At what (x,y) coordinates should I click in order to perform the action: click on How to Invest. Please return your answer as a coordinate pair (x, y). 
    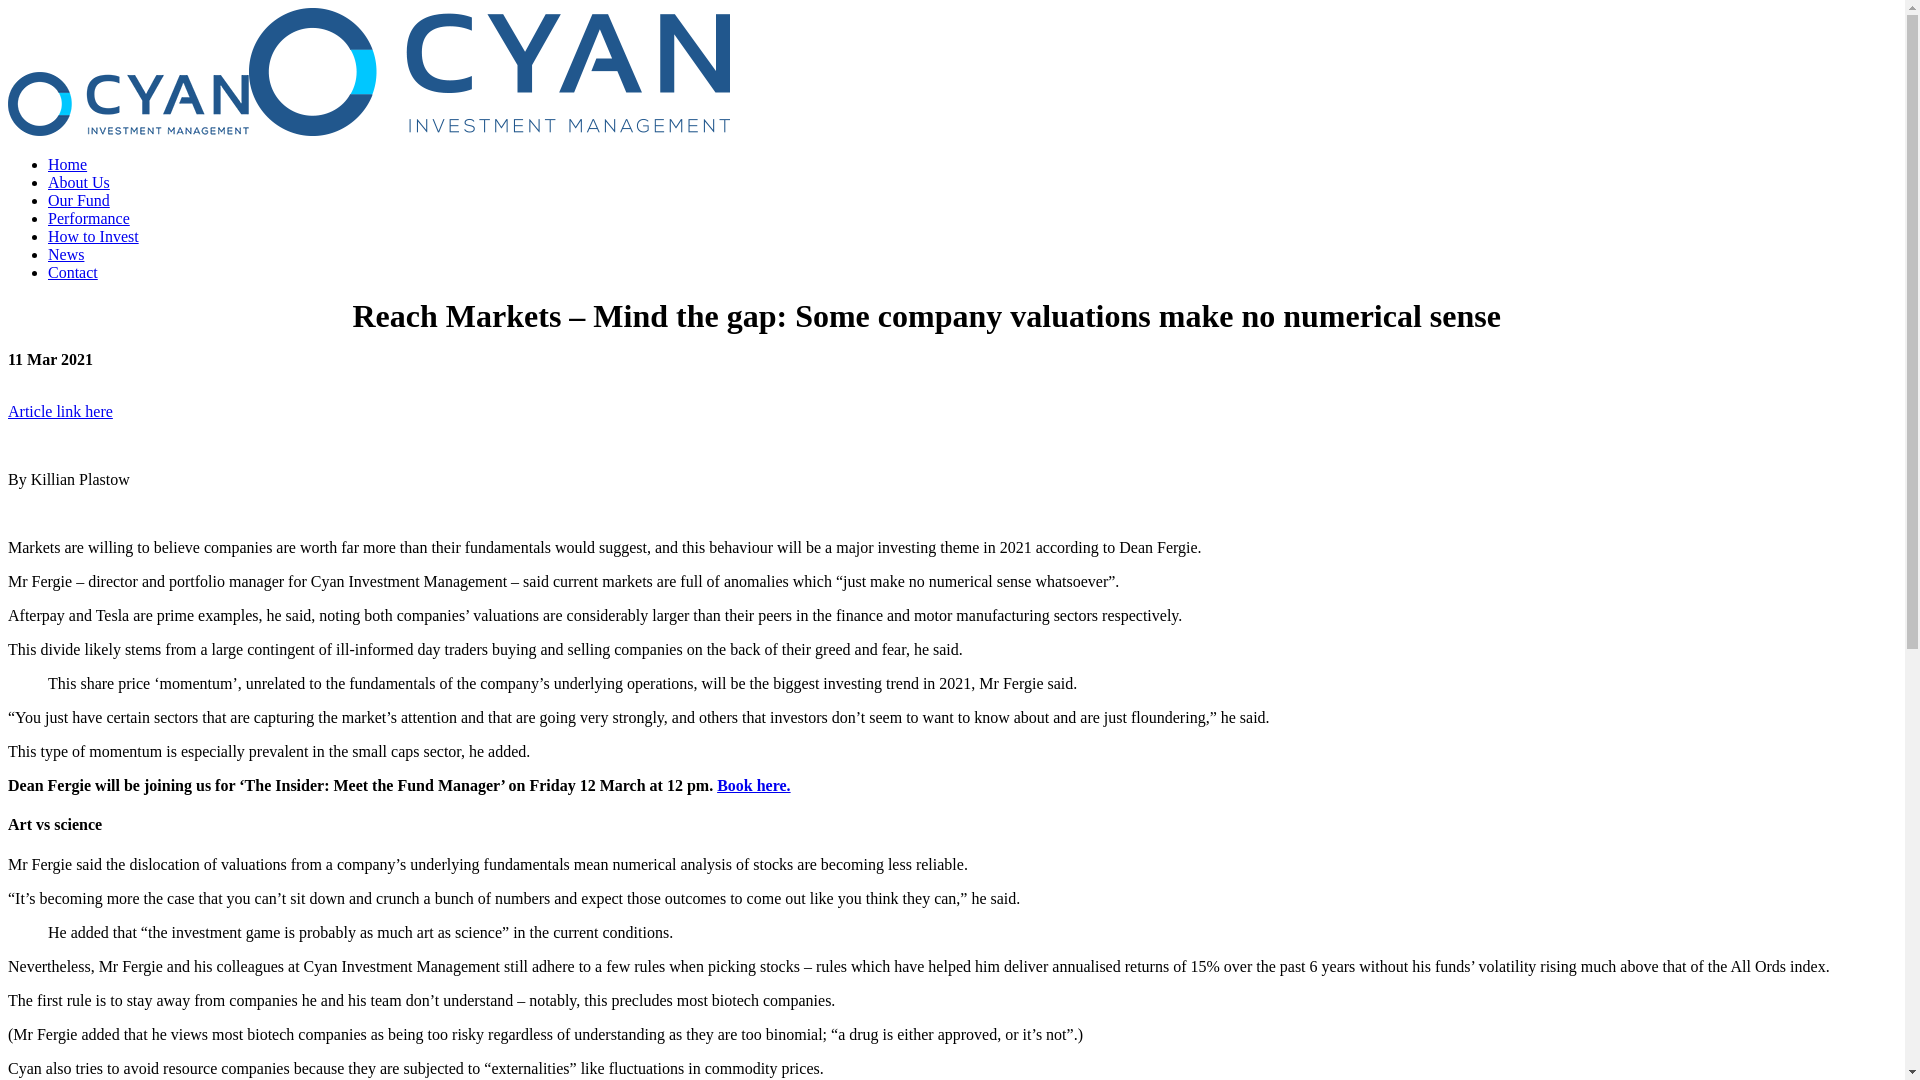
    Looking at the image, I should click on (94, 236).